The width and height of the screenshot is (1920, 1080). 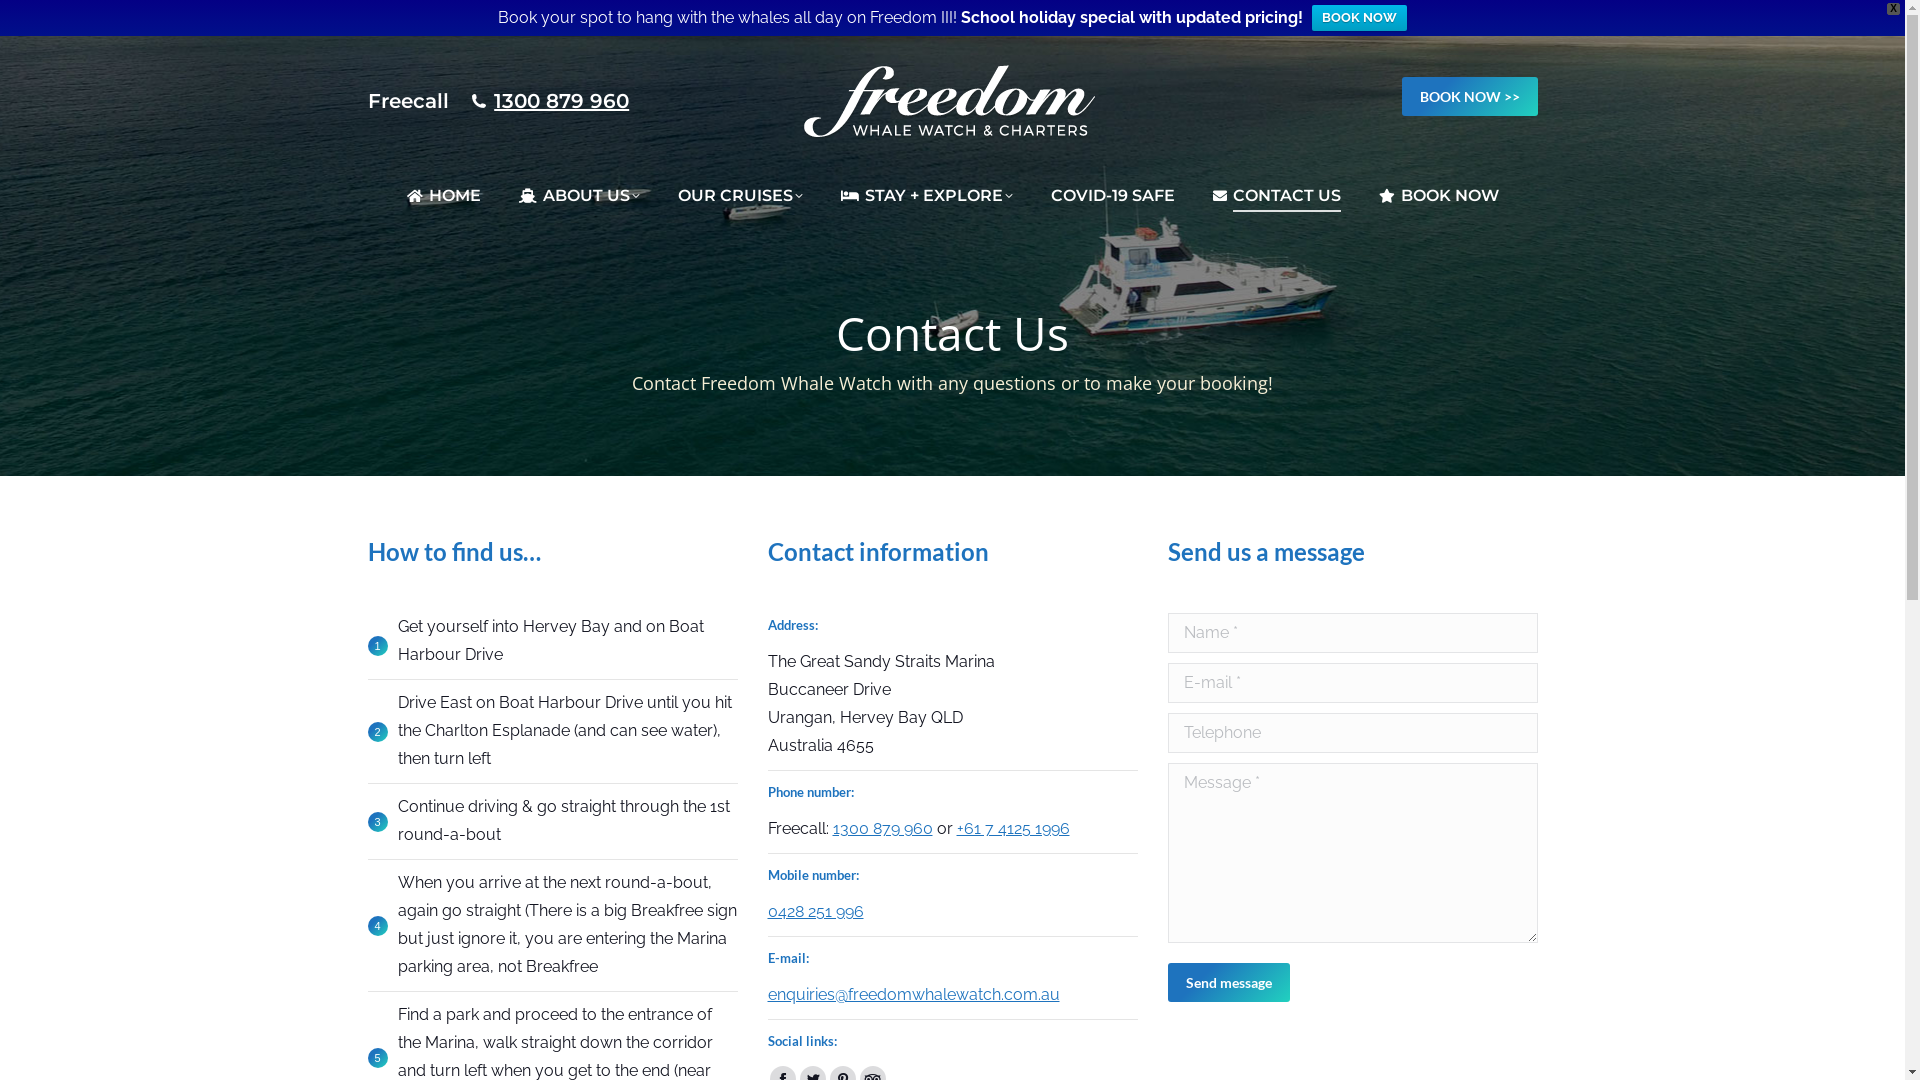 I want to click on STAY + EXPLORE, so click(x=926, y=196).